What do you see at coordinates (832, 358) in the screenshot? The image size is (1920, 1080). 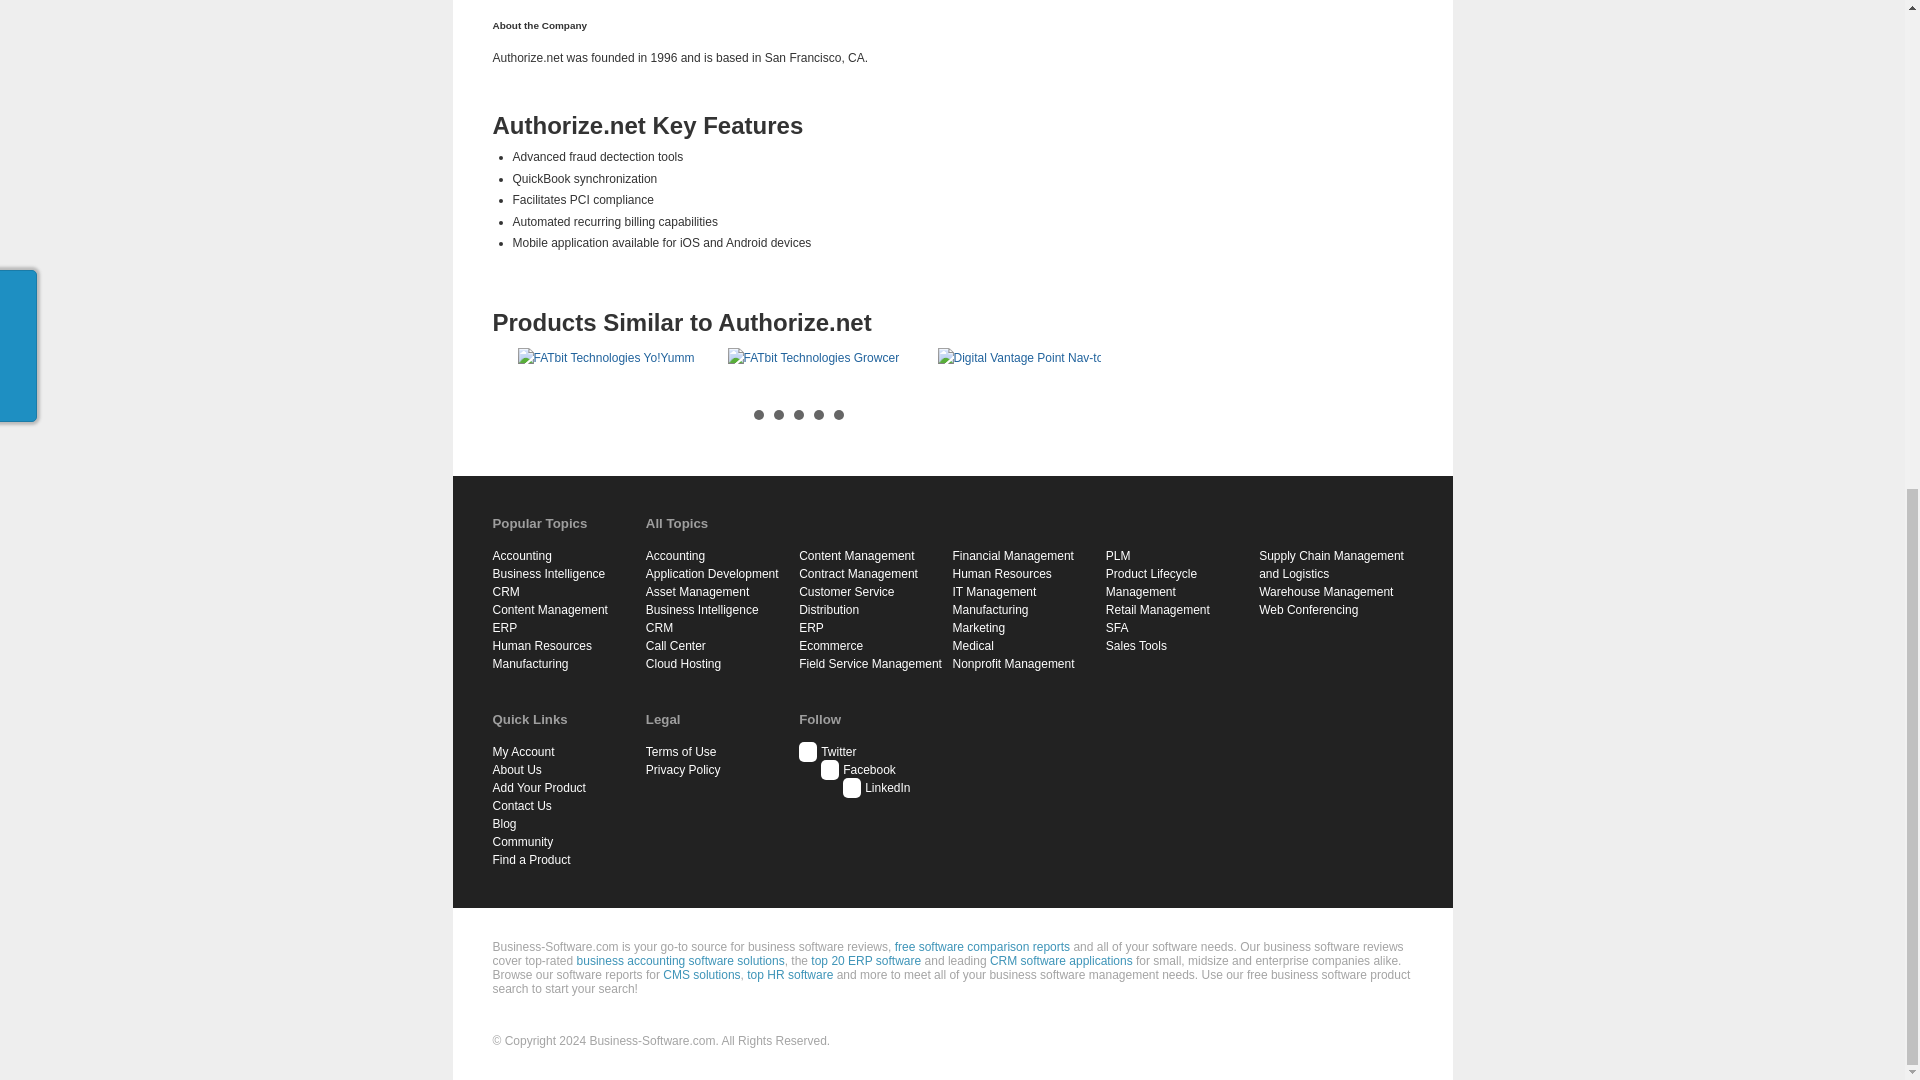 I see `FATbit Technologies Growcer` at bounding box center [832, 358].